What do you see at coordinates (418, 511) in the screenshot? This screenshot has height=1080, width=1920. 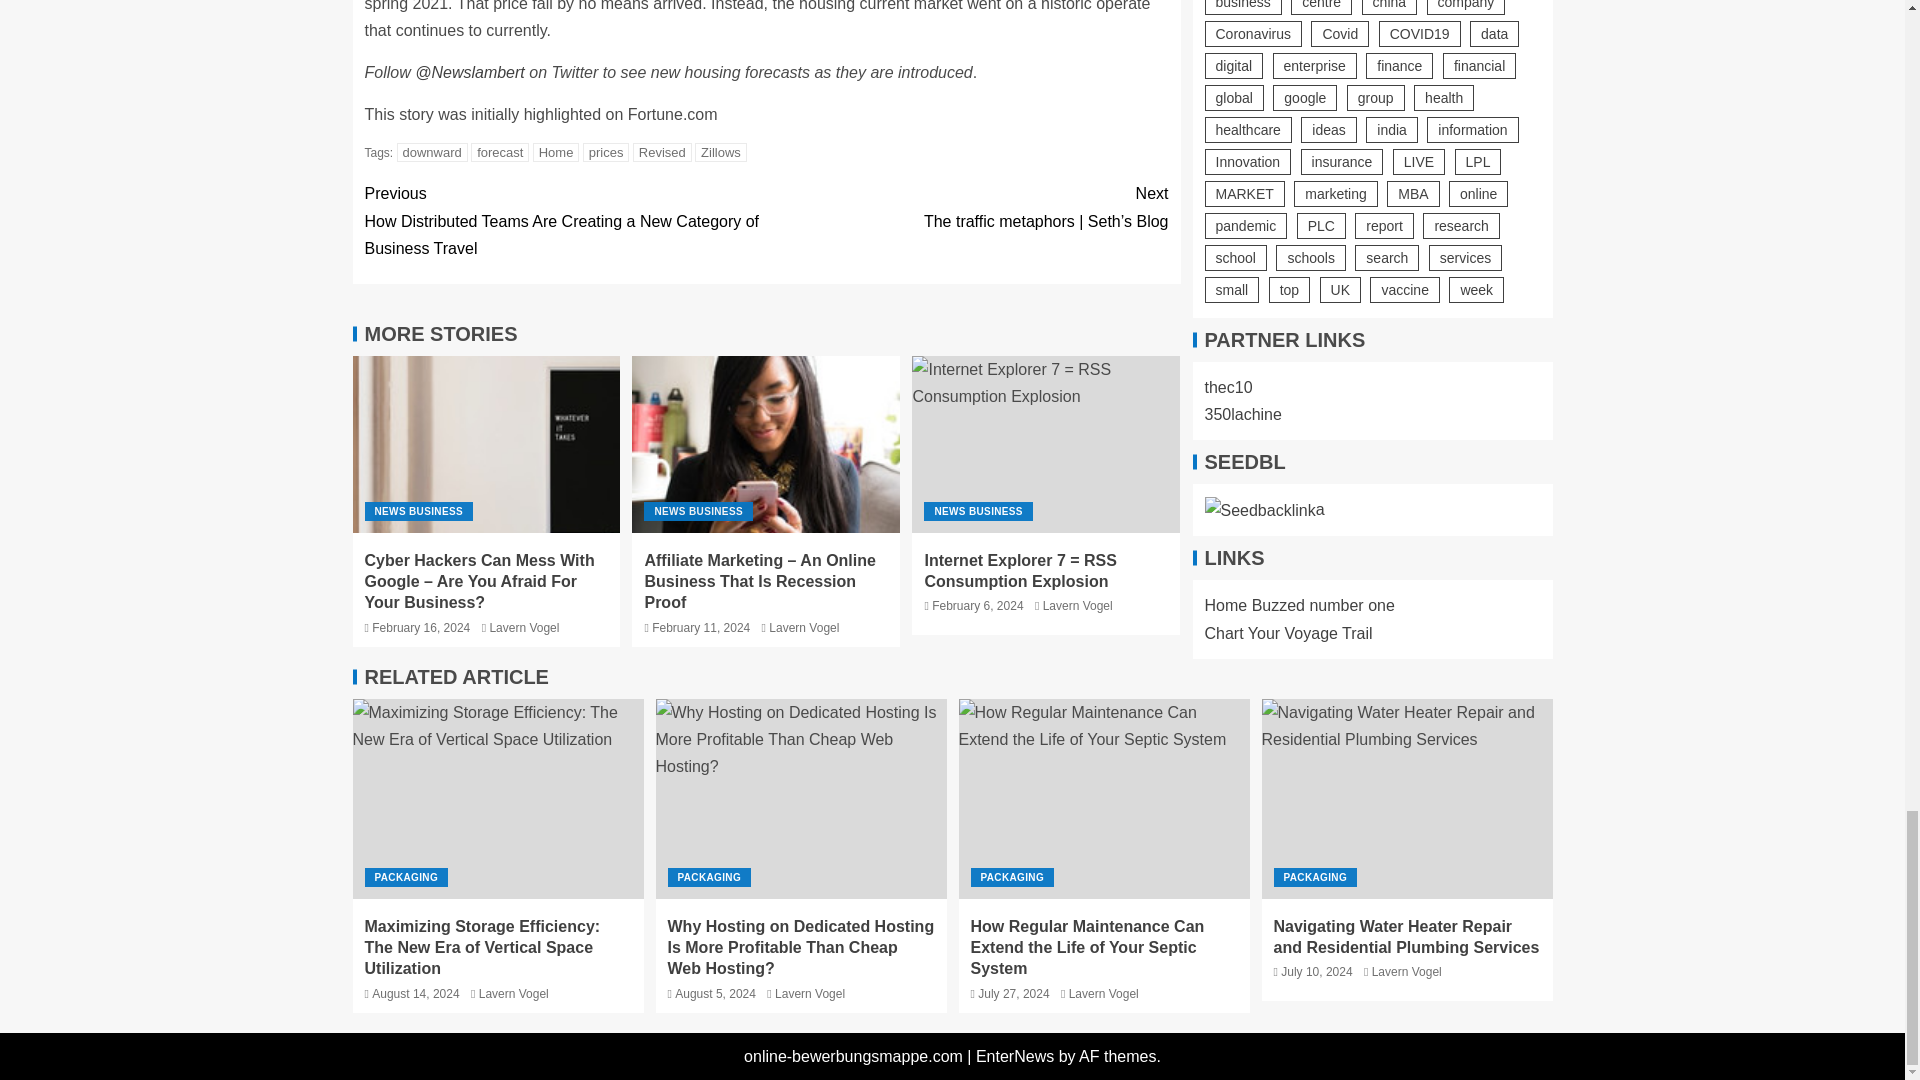 I see `NEWS BUSINESS` at bounding box center [418, 511].